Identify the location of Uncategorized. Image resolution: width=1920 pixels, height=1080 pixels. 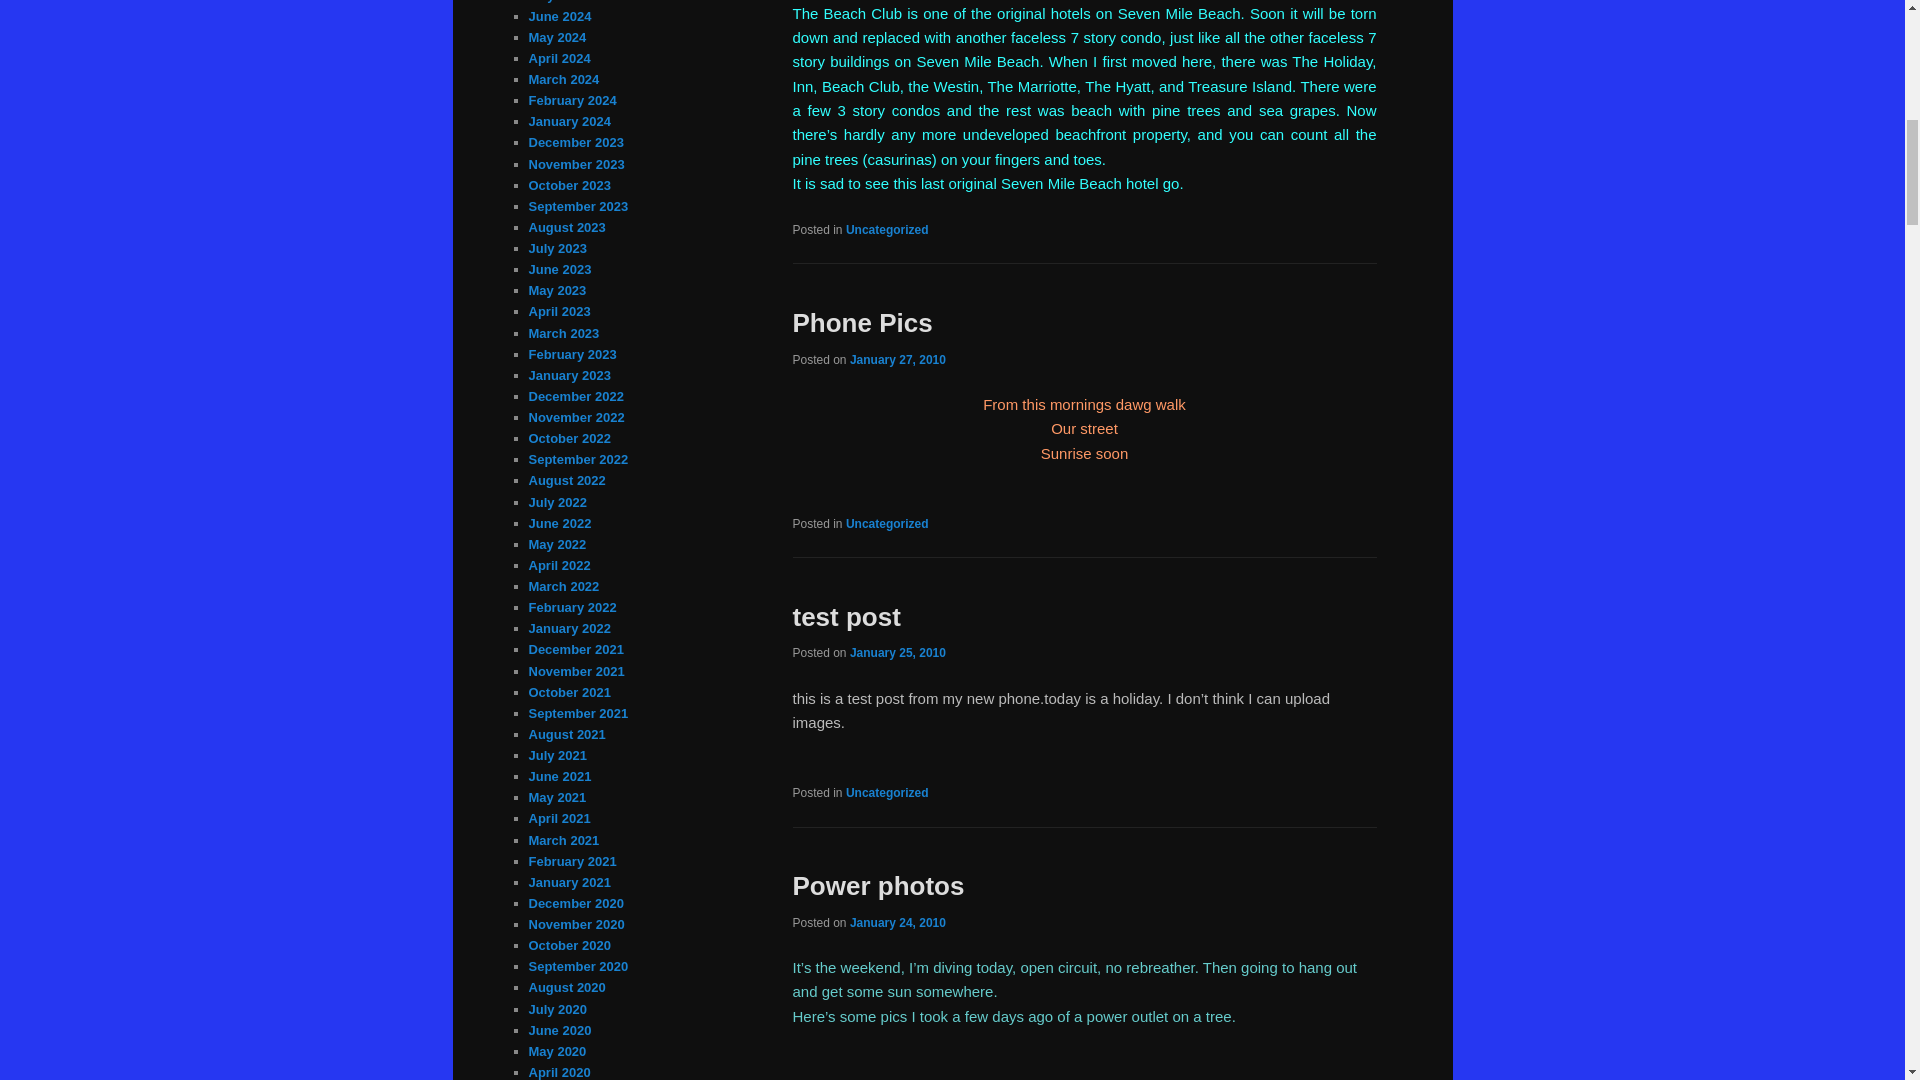
(888, 793).